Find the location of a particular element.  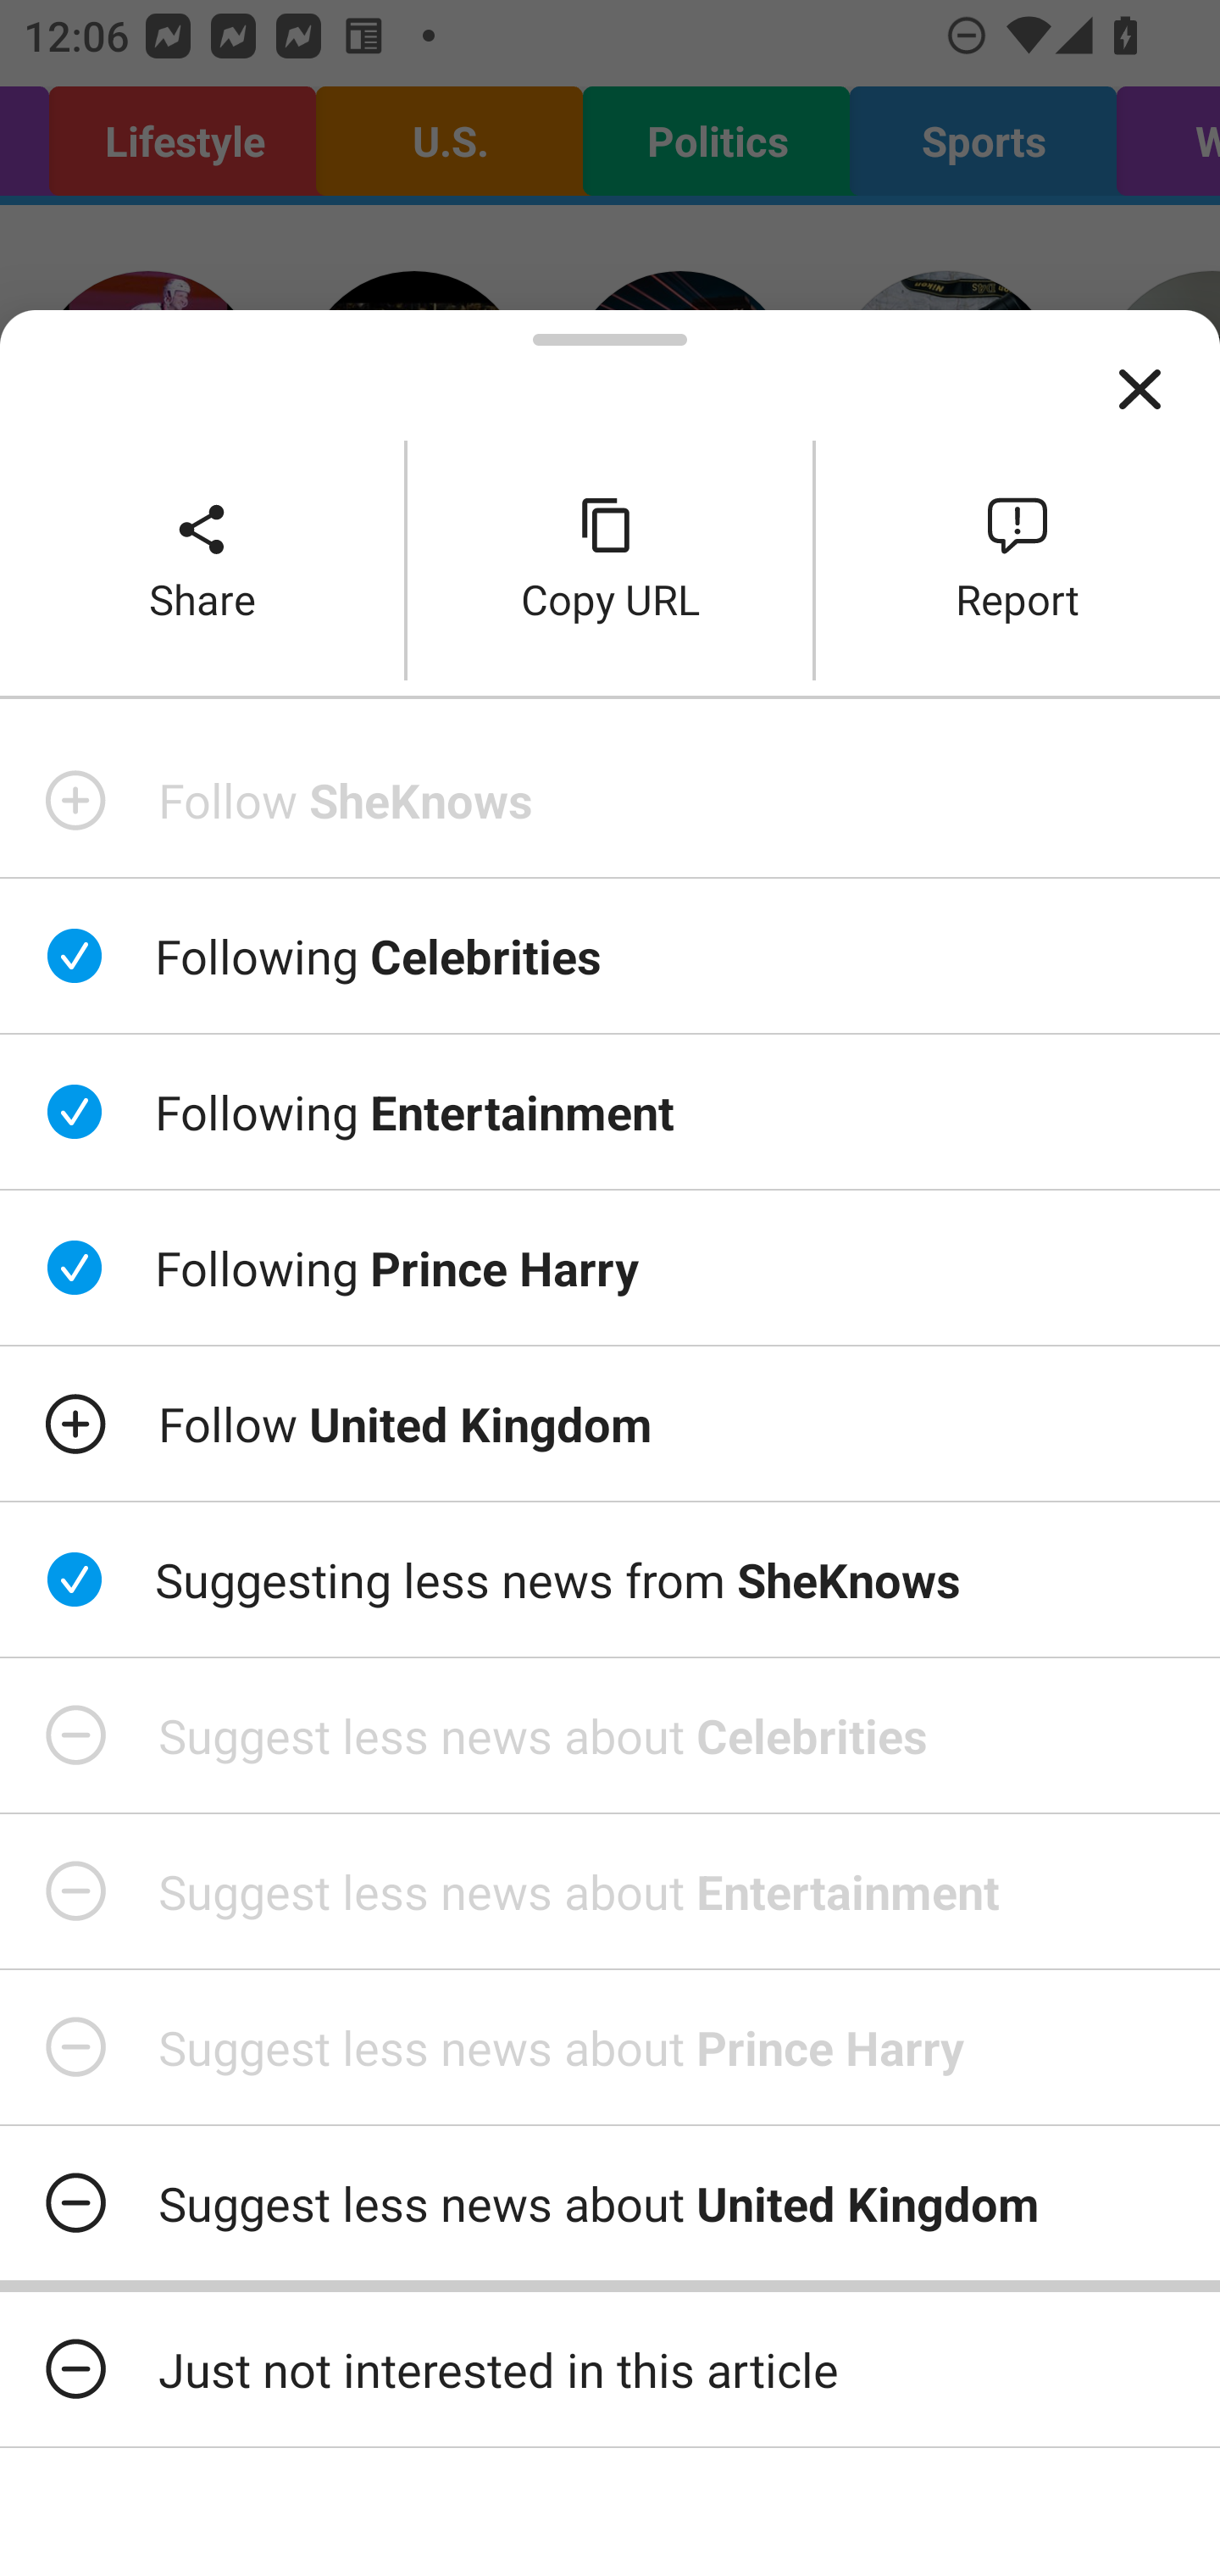

Suggest less news about United Kingdom is located at coordinates (610, 2202).